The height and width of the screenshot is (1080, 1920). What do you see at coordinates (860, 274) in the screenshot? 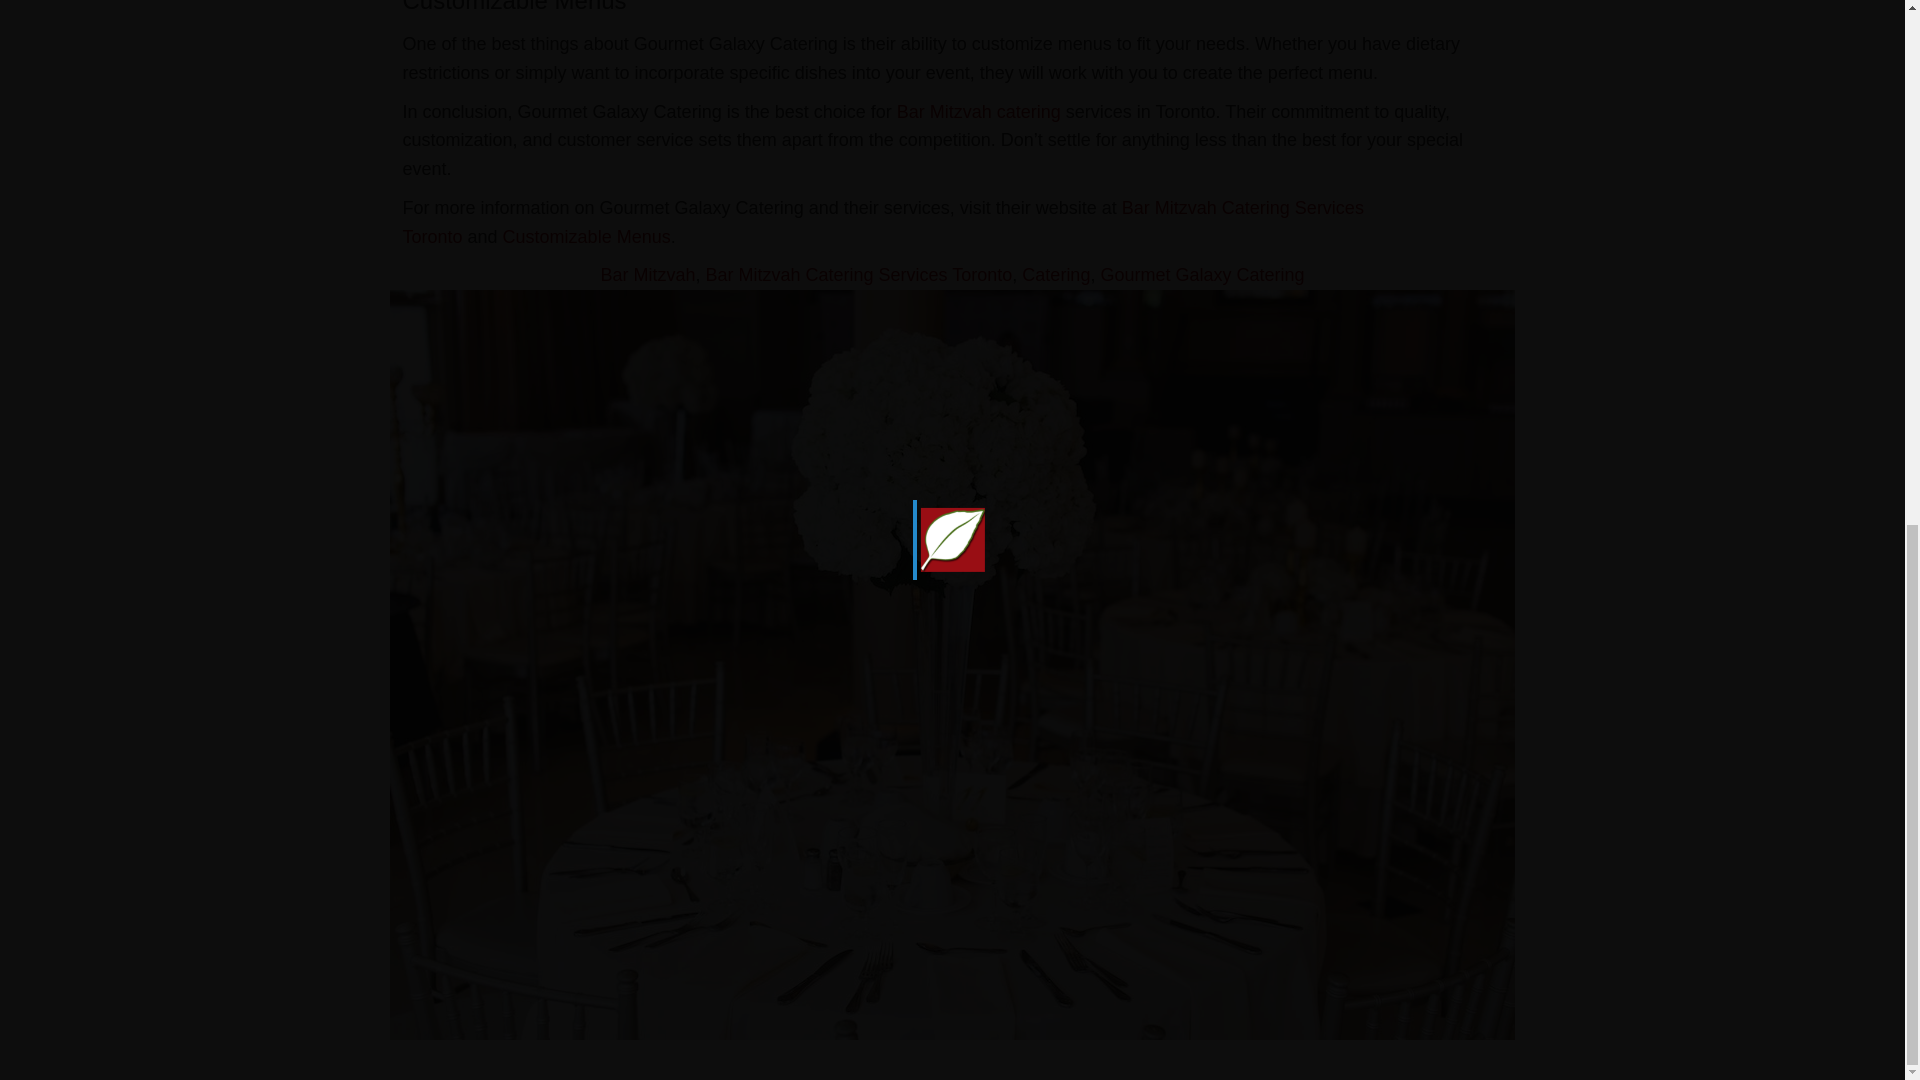
I see `Bar Mitzvah Catering Services Toronto` at bounding box center [860, 274].